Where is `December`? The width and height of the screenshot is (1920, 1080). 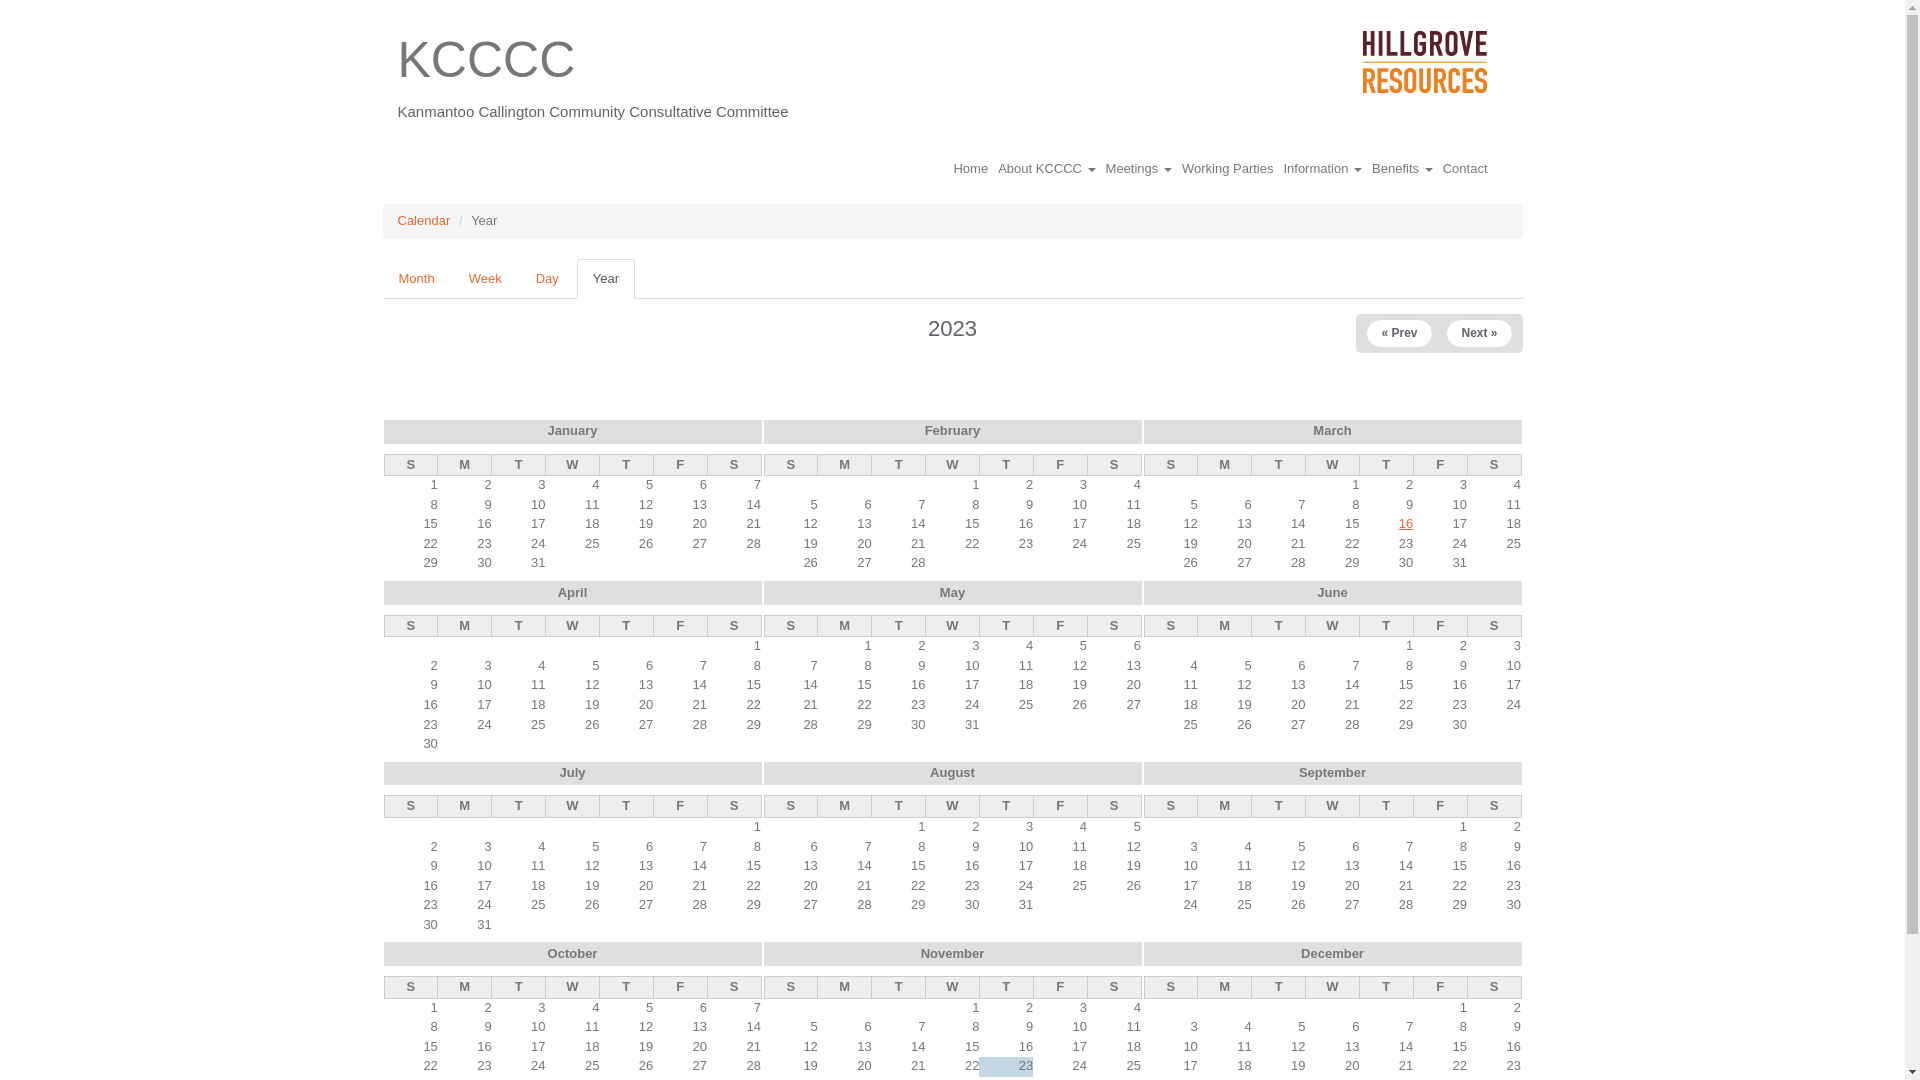
December is located at coordinates (1332, 954).